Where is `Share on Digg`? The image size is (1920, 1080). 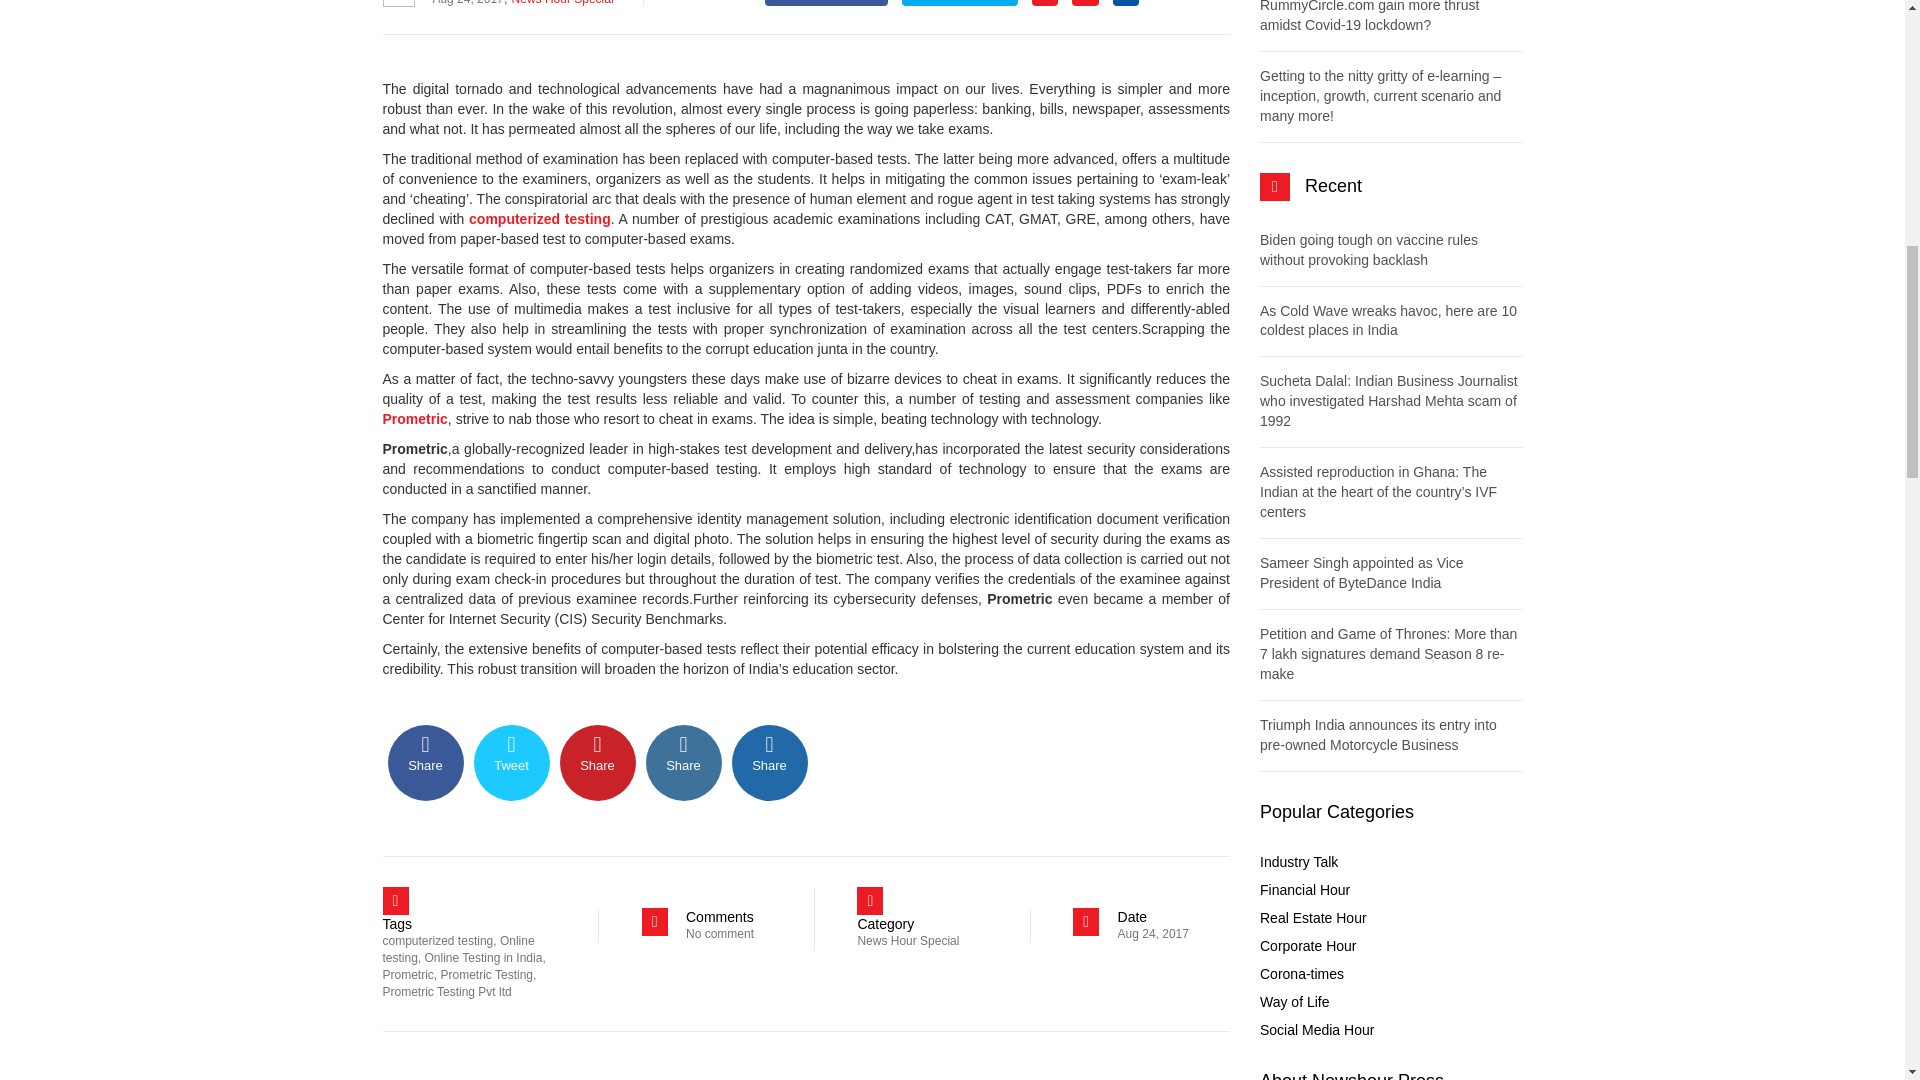
Share on Digg is located at coordinates (770, 762).